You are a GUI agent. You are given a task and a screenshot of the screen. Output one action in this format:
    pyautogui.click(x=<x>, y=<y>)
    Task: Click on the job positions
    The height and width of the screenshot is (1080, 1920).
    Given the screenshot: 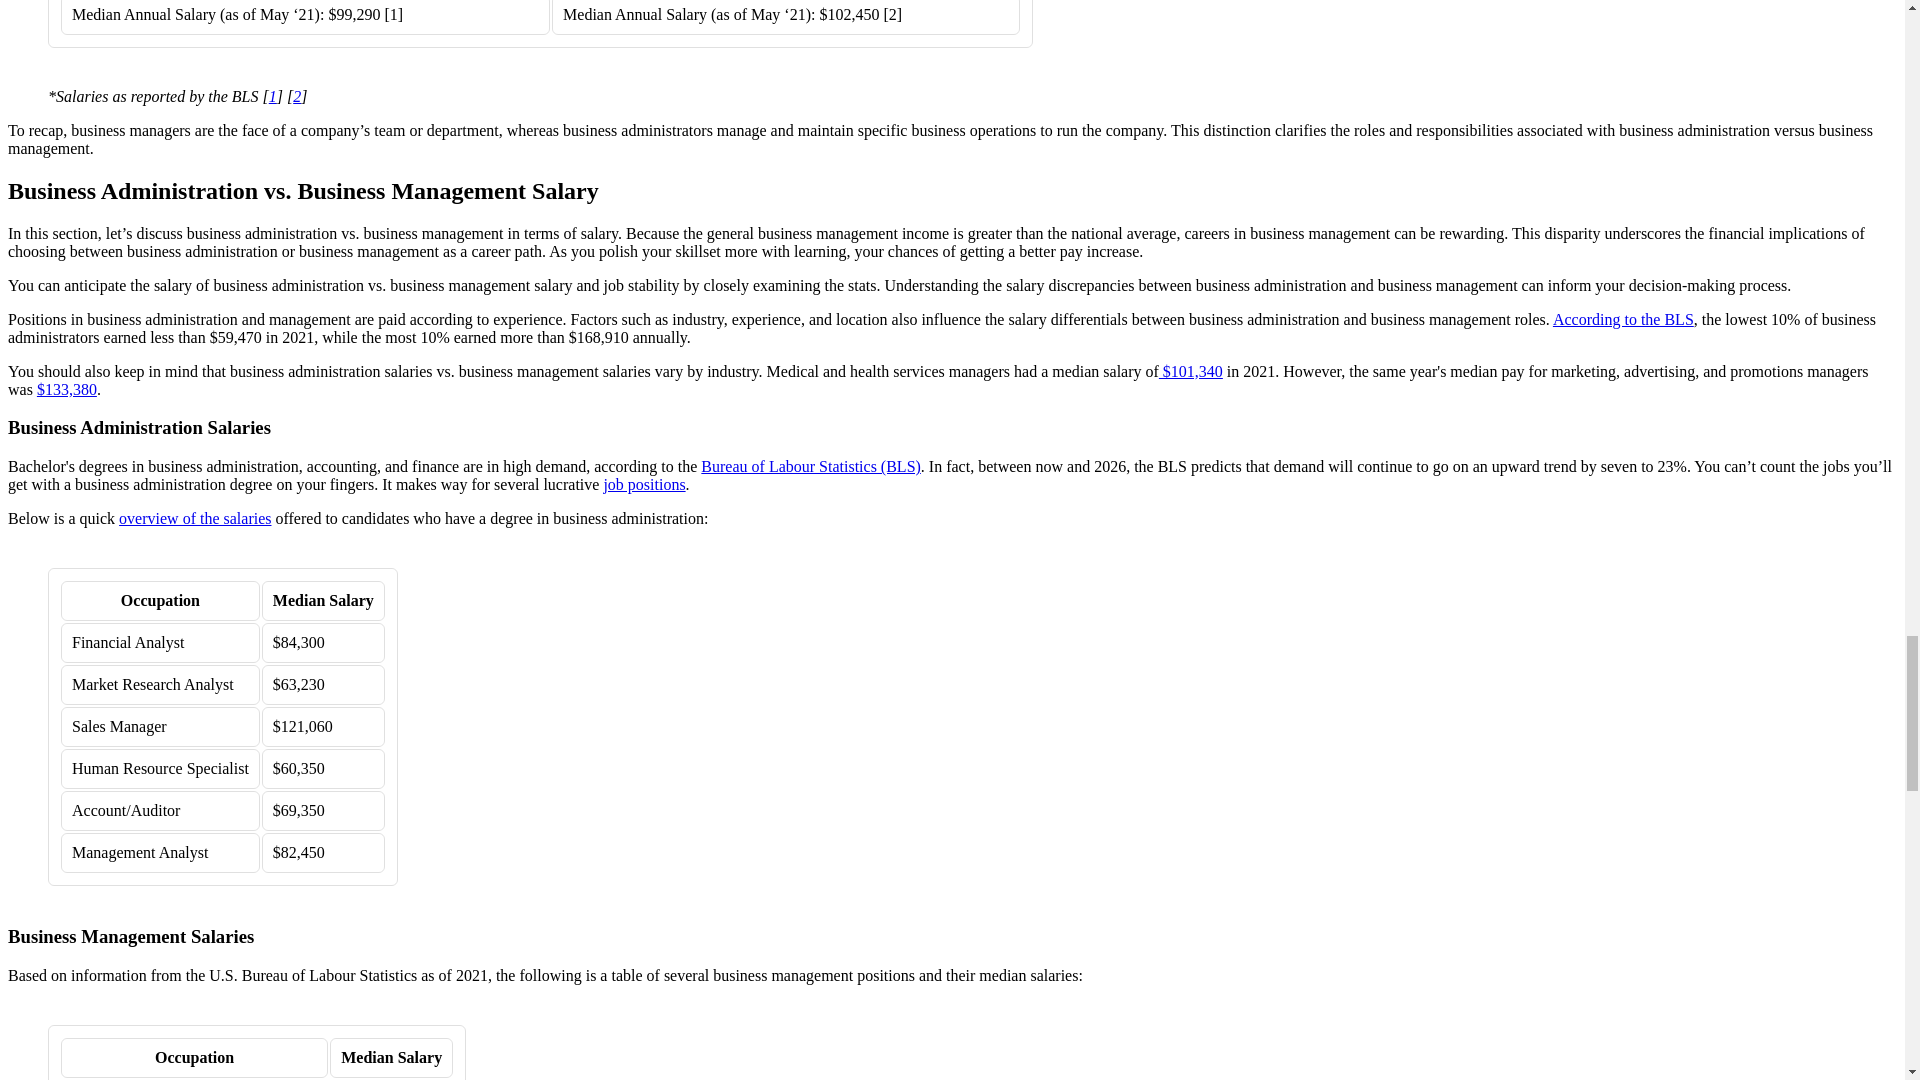 What is the action you would take?
    pyautogui.click(x=644, y=484)
    